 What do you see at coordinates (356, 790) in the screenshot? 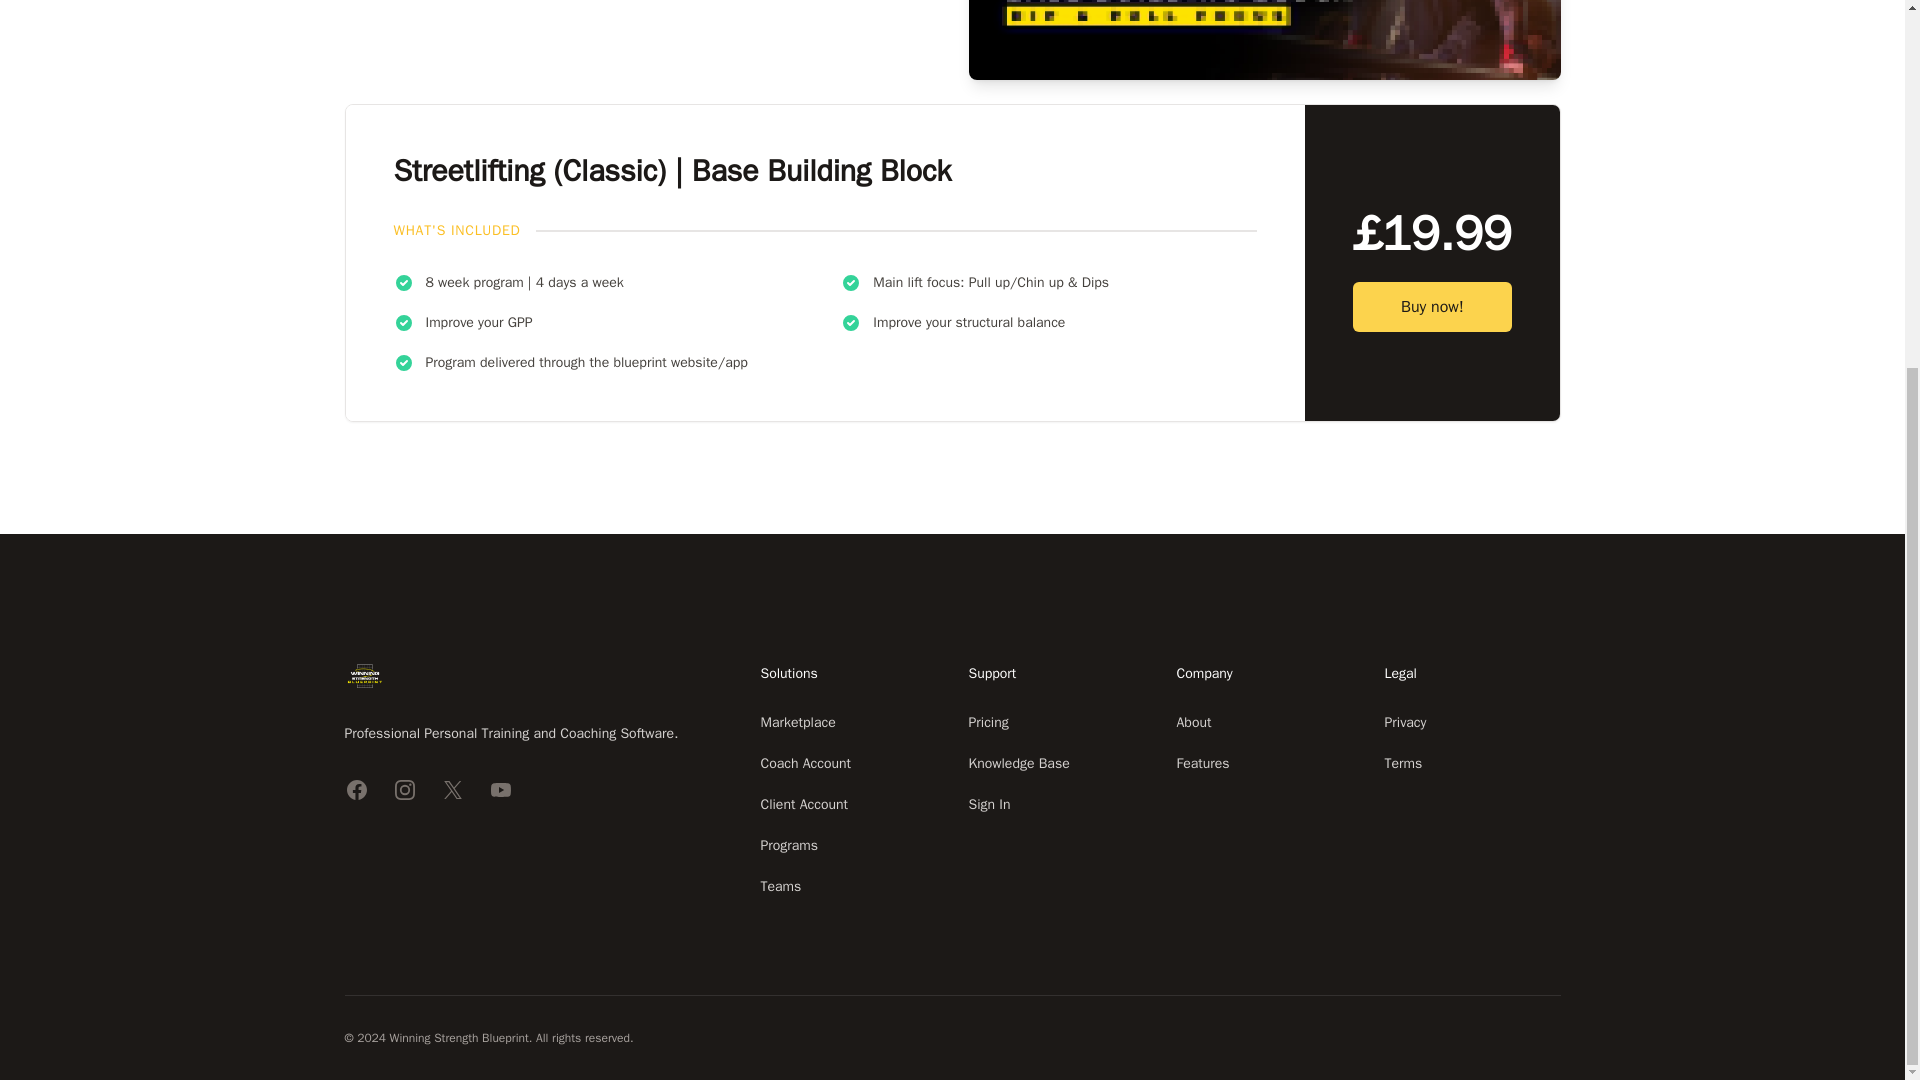
I see `Facebook` at bounding box center [356, 790].